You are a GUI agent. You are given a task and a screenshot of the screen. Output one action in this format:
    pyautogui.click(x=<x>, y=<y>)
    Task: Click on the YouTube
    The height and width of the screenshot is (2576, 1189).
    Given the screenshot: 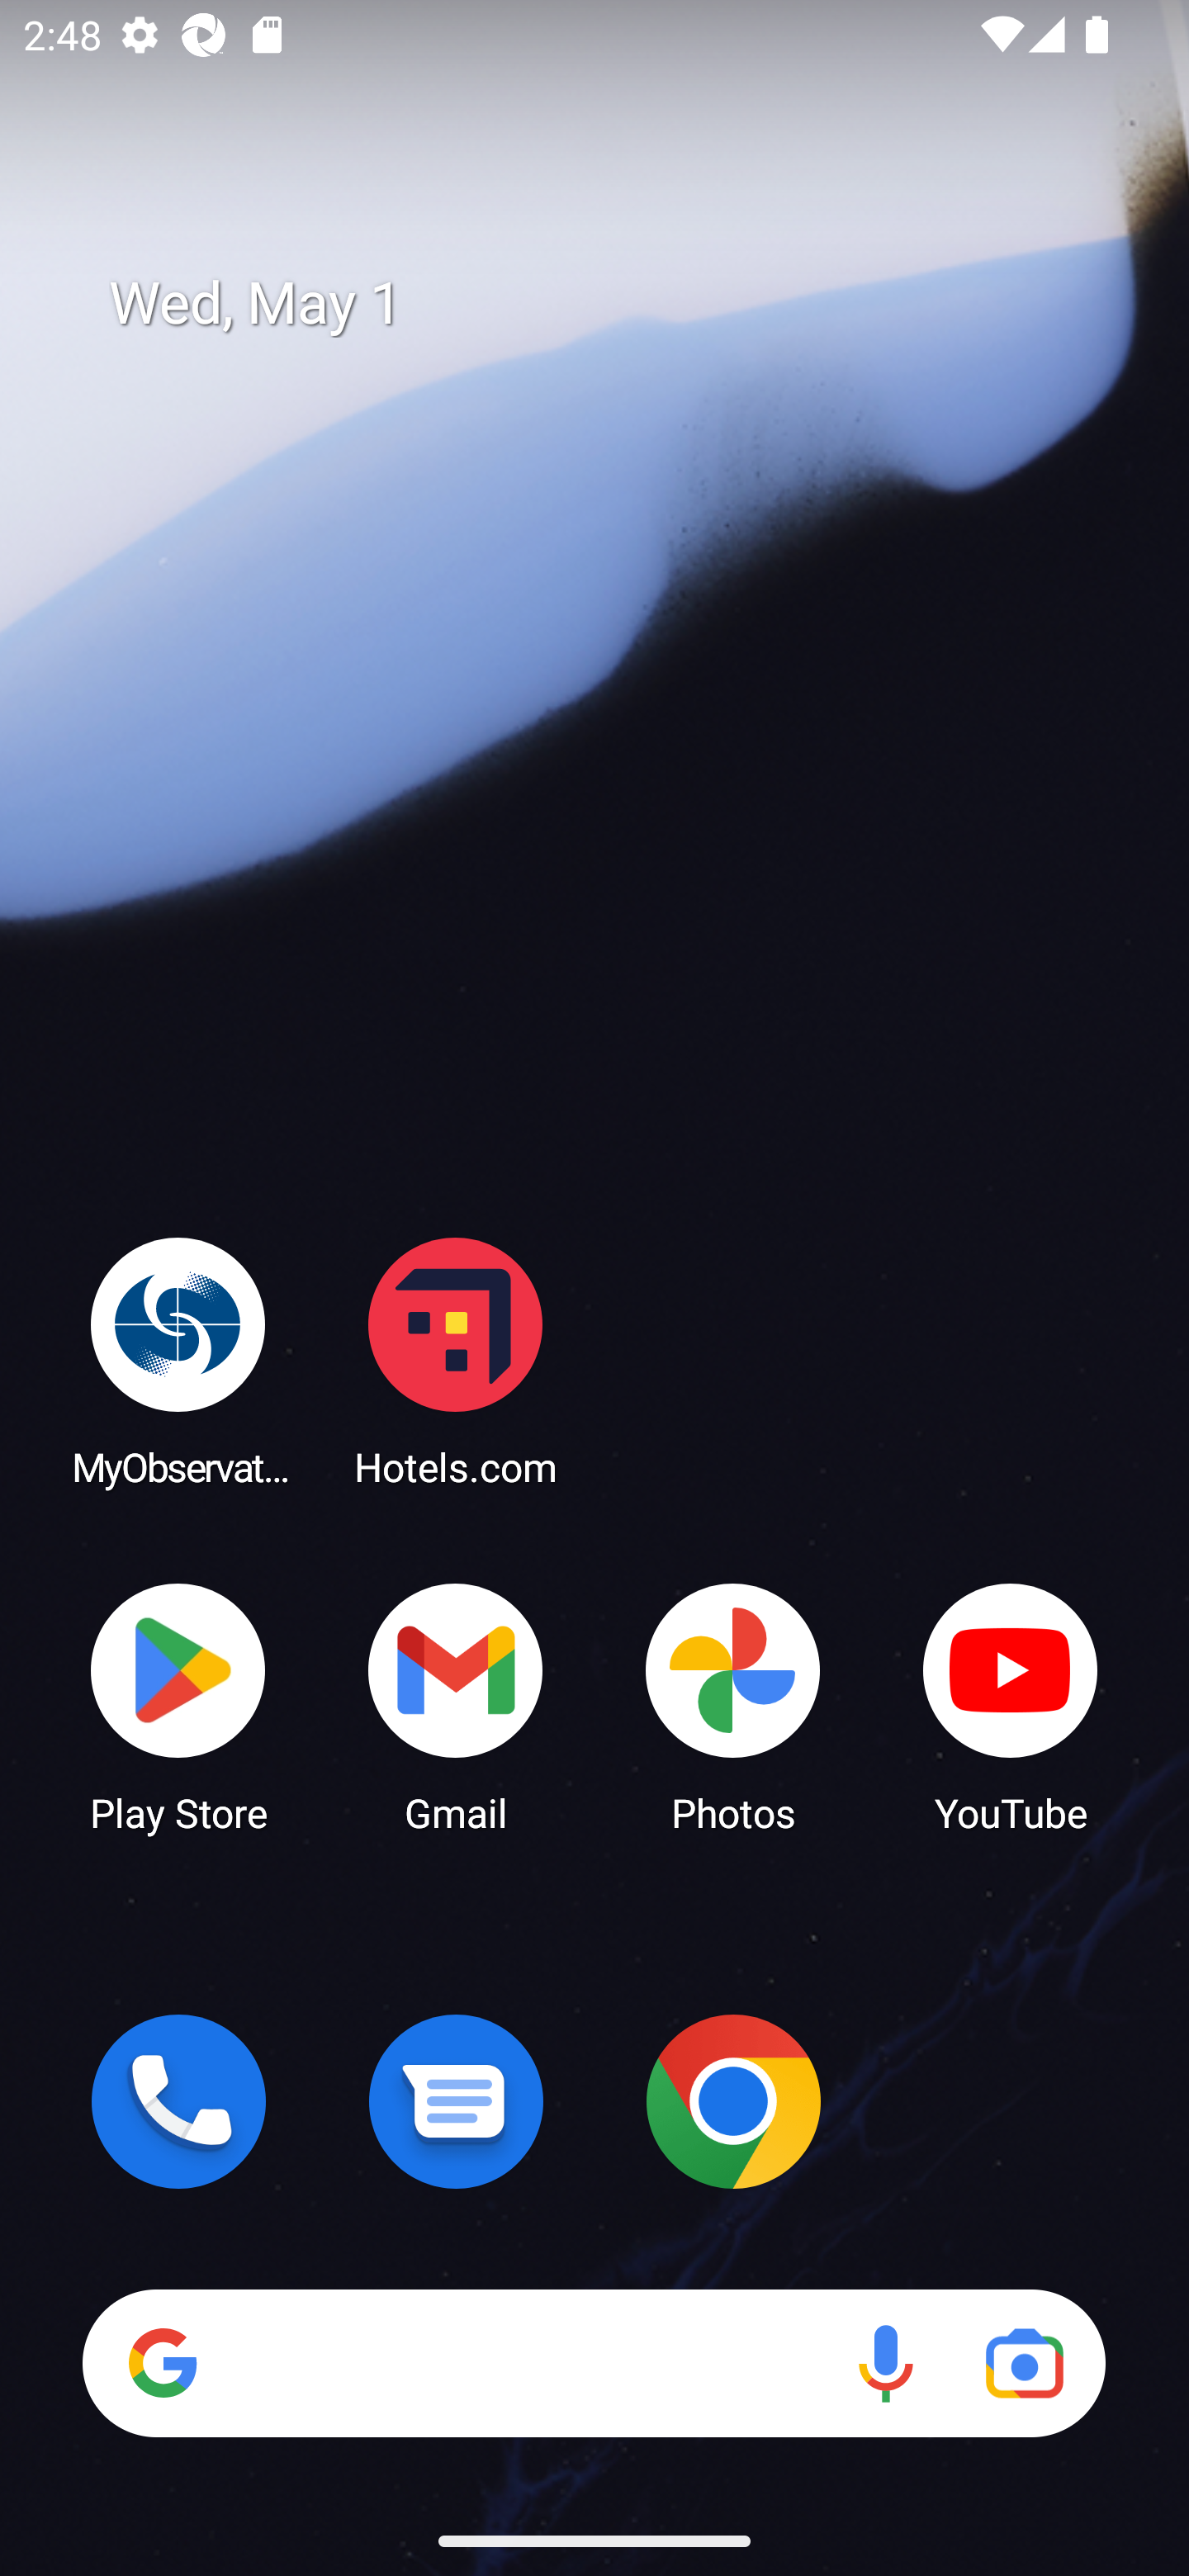 What is the action you would take?
    pyautogui.click(x=1011, y=1706)
    